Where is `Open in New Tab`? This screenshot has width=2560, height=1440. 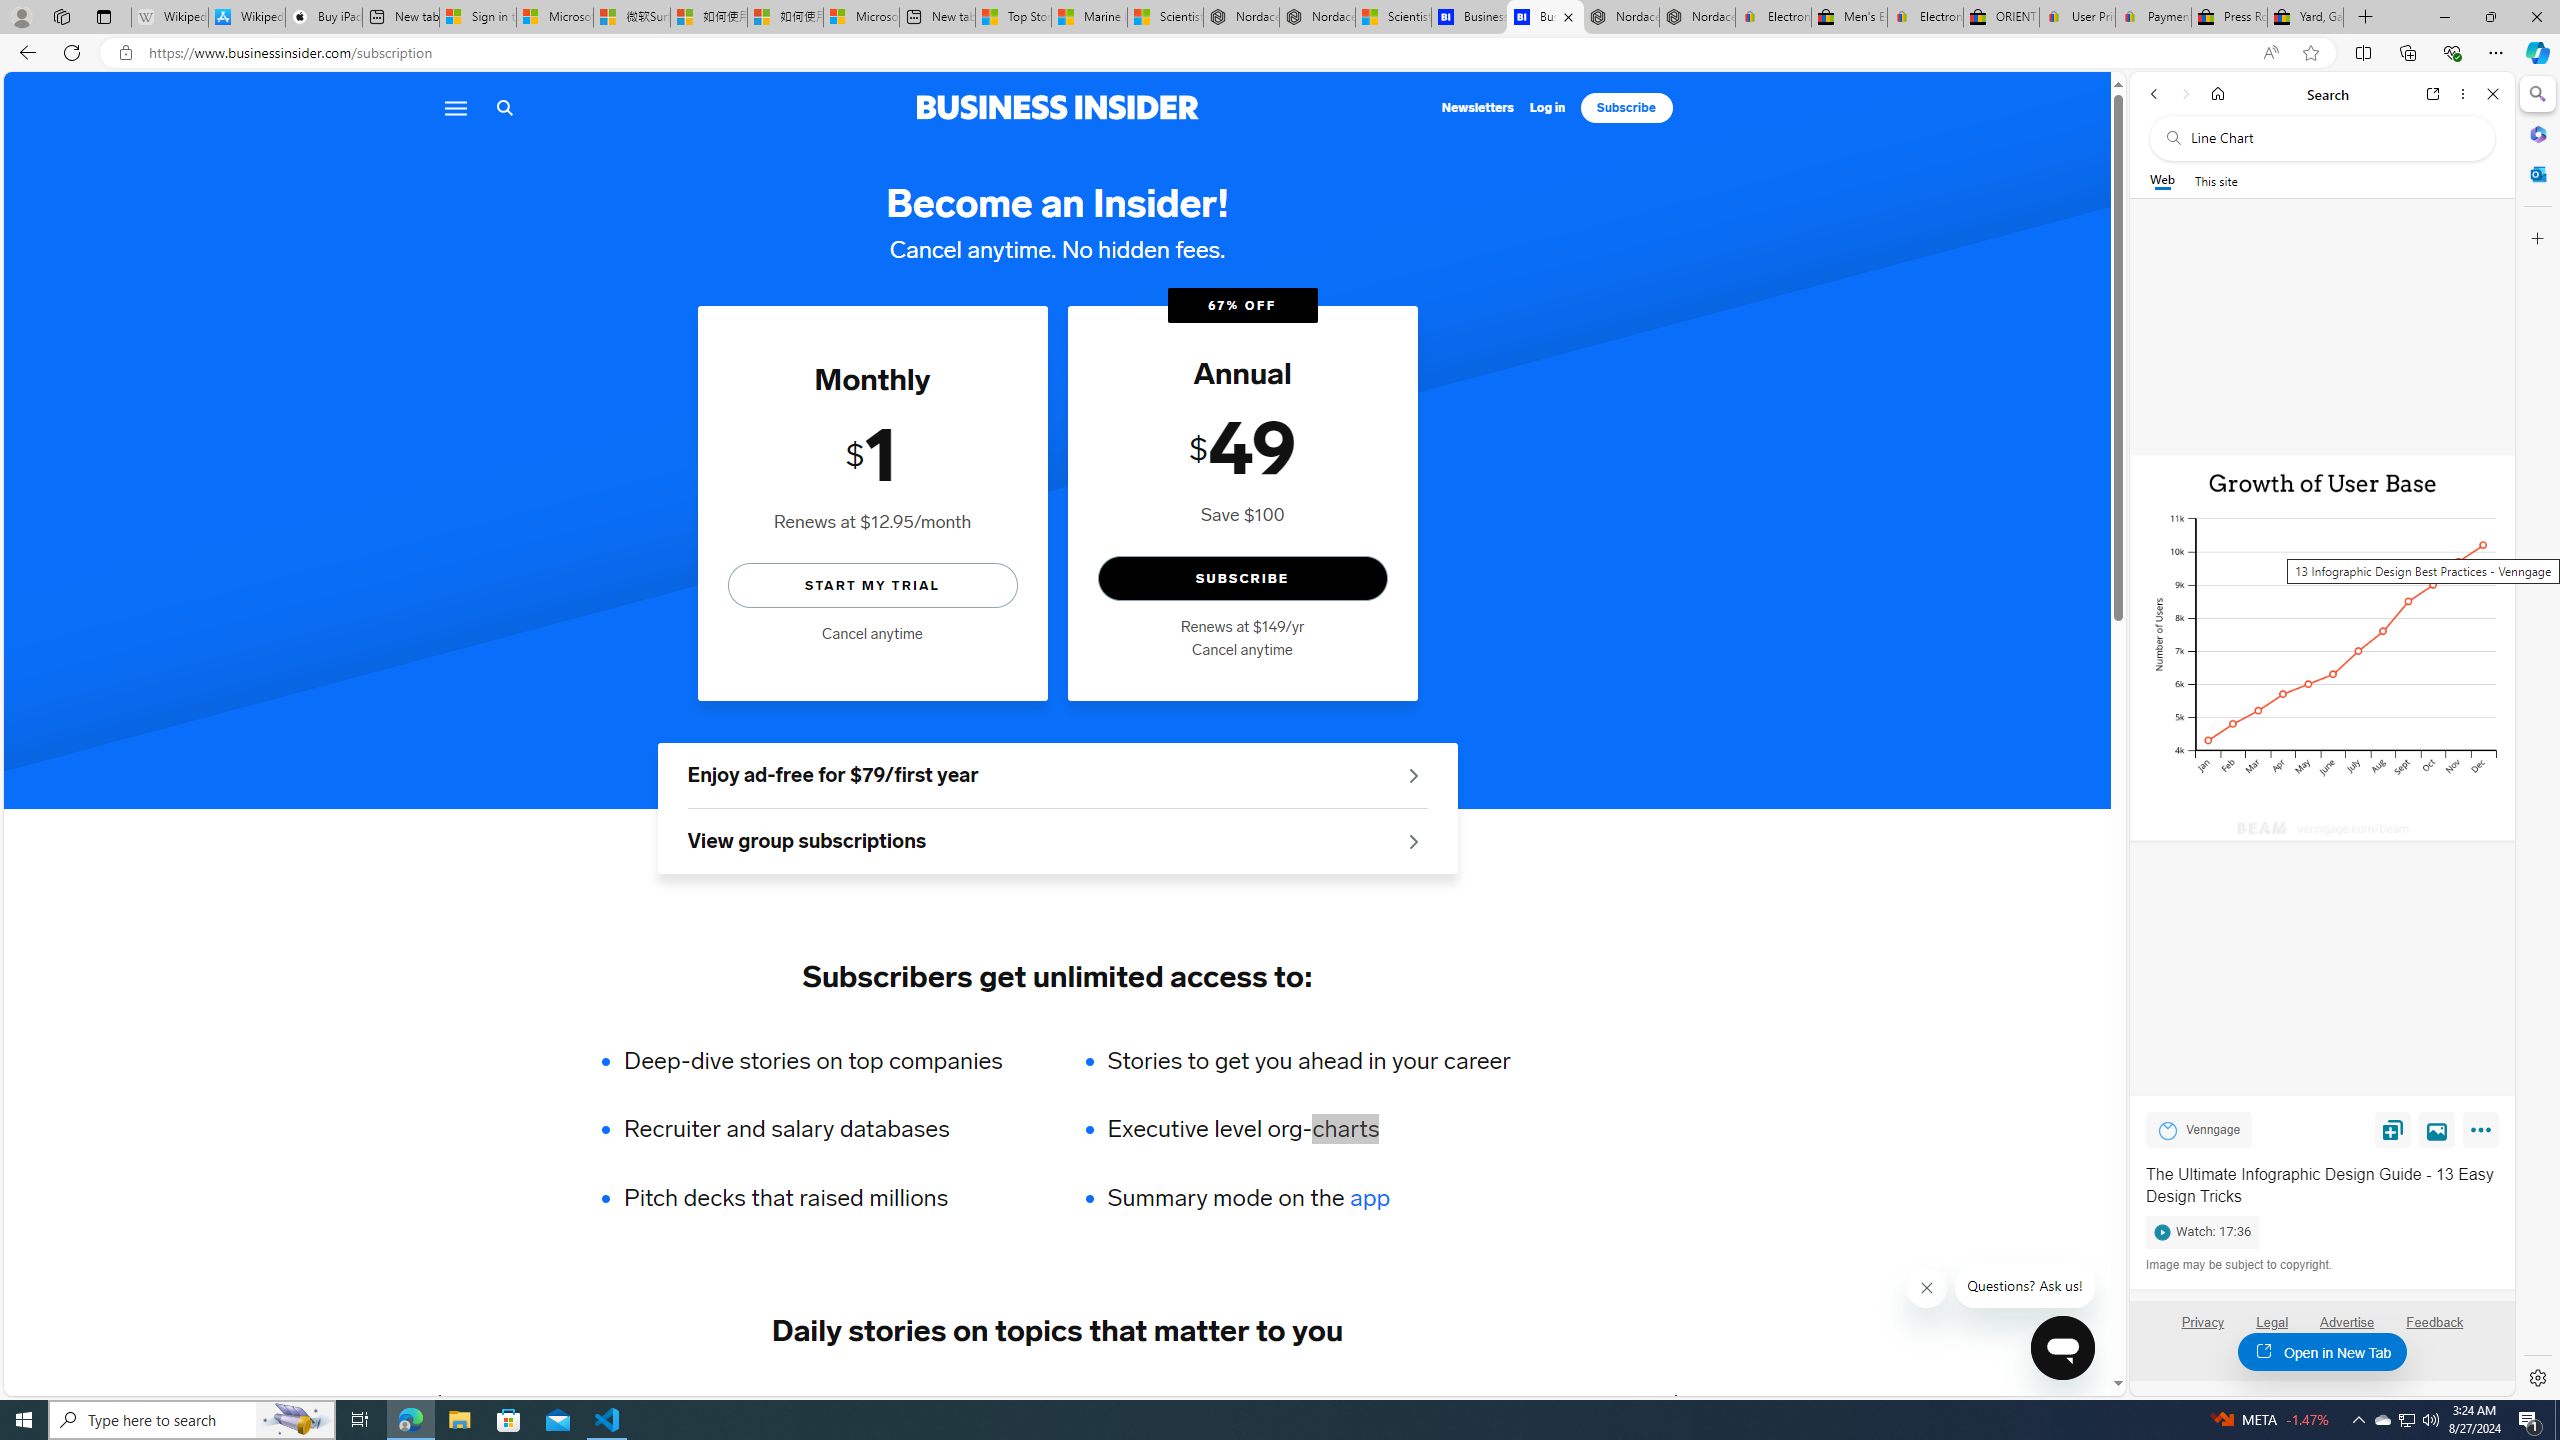
Open in New Tab is located at coordinates (2322, 1352).